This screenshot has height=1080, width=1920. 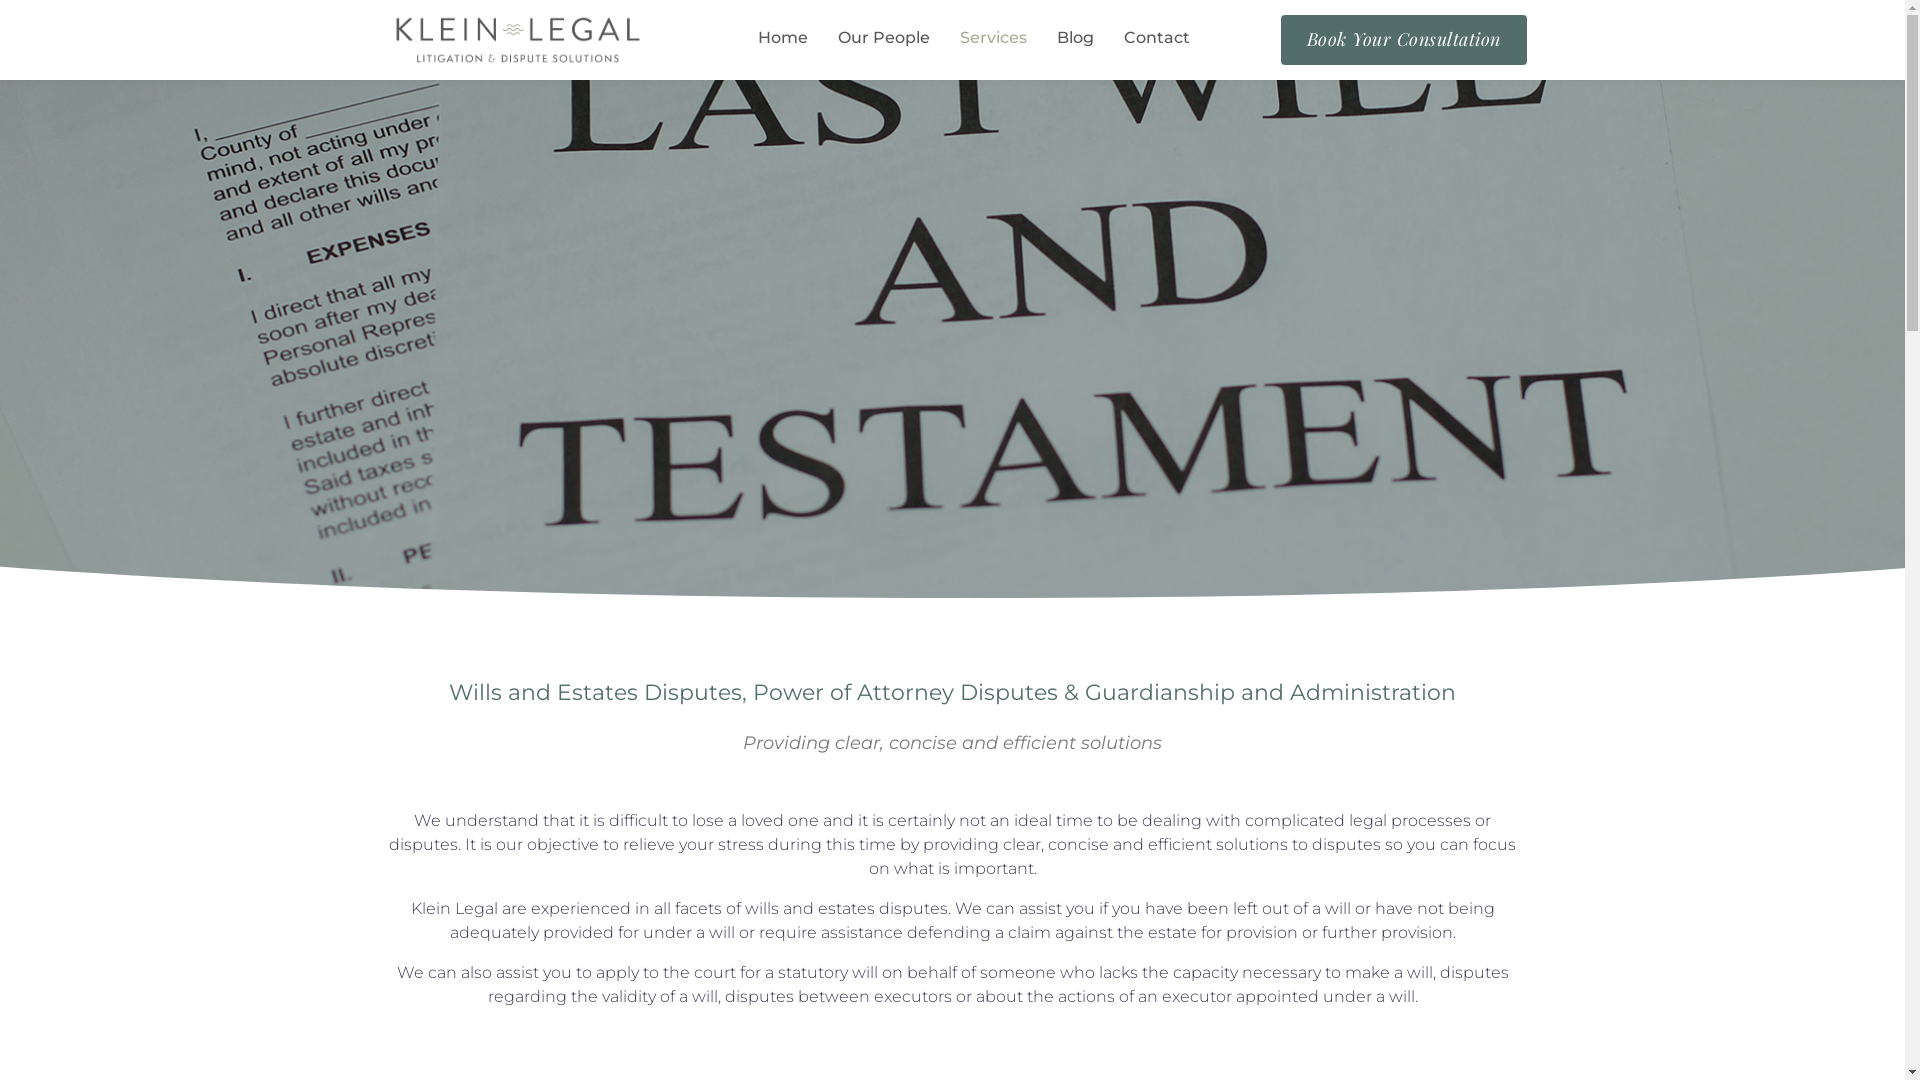 I want to click on Blog, so click(x=1076, y=40).